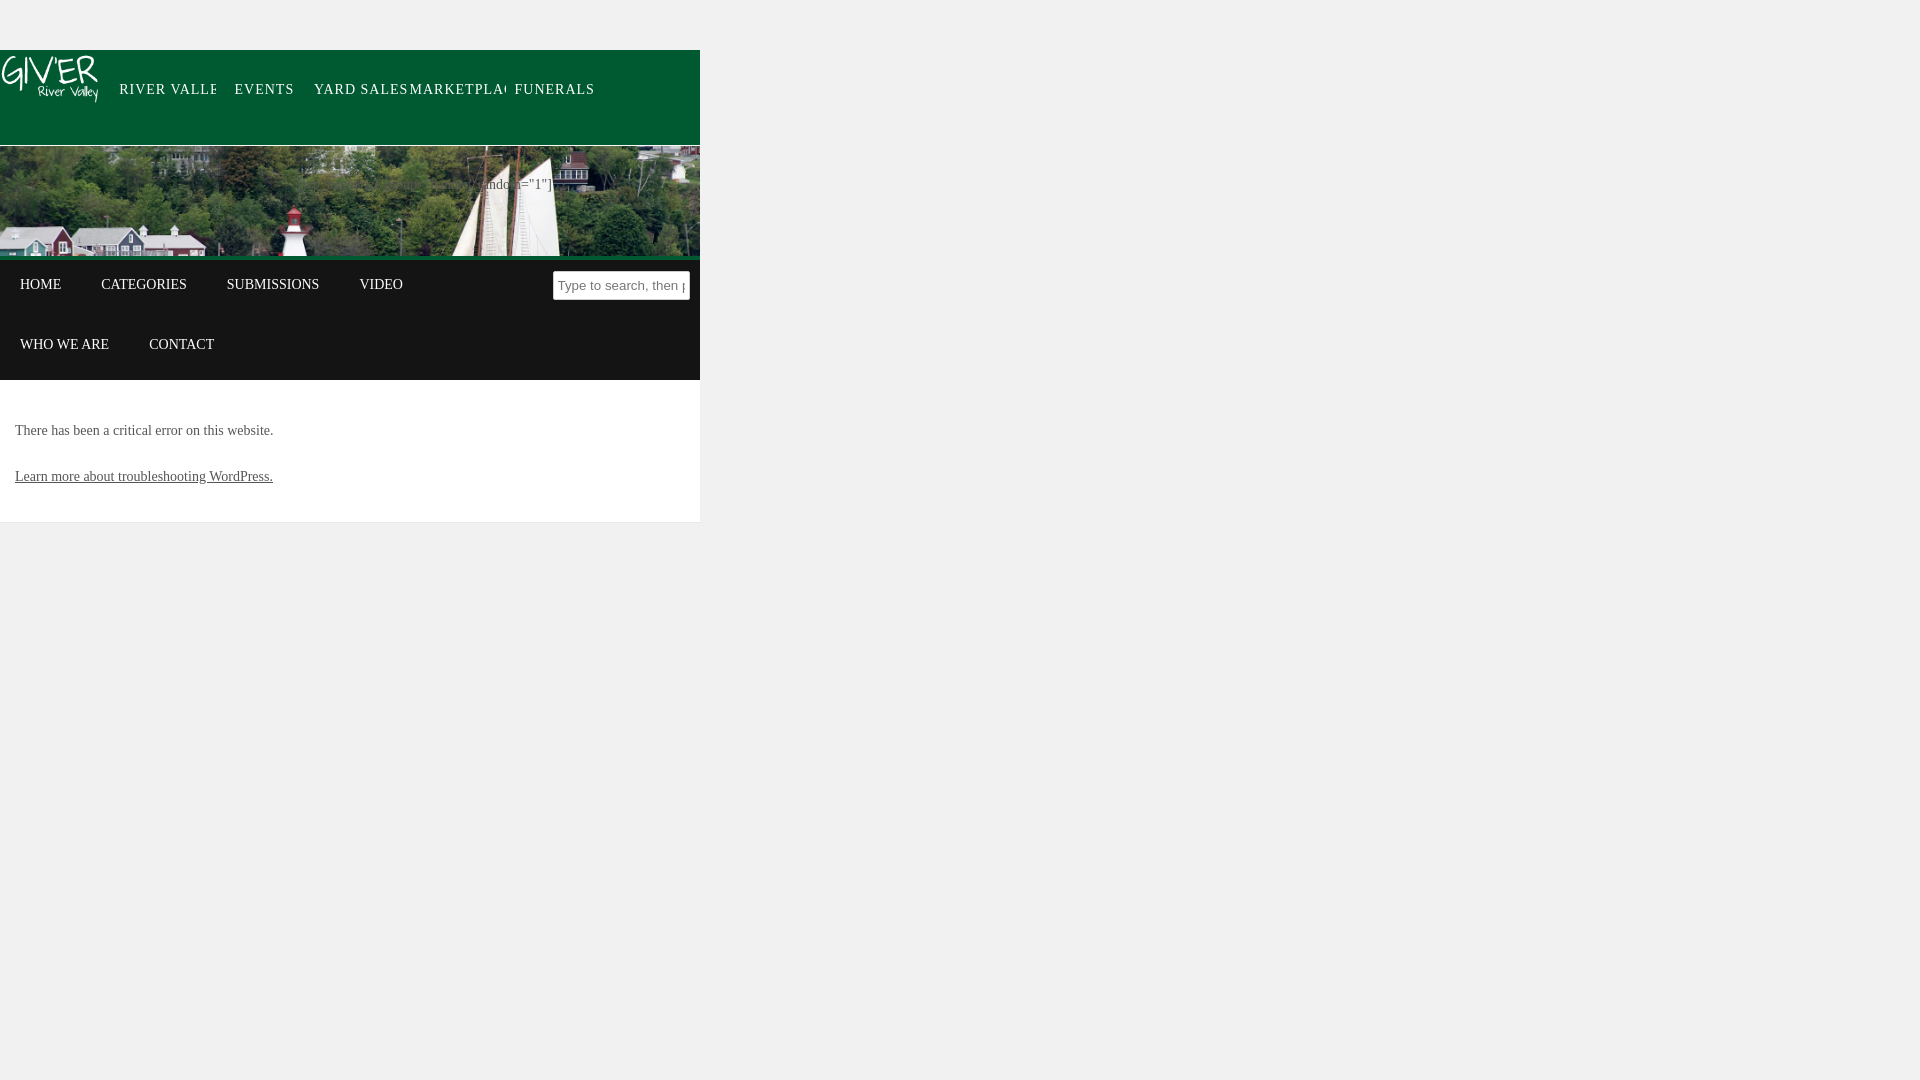 The width and height of the screenshot is (1920, 1080). What do you see at coordinates (620, 286) in the screenshot?
I see `Type to search, then press enter` at bounding box center [620, 286].